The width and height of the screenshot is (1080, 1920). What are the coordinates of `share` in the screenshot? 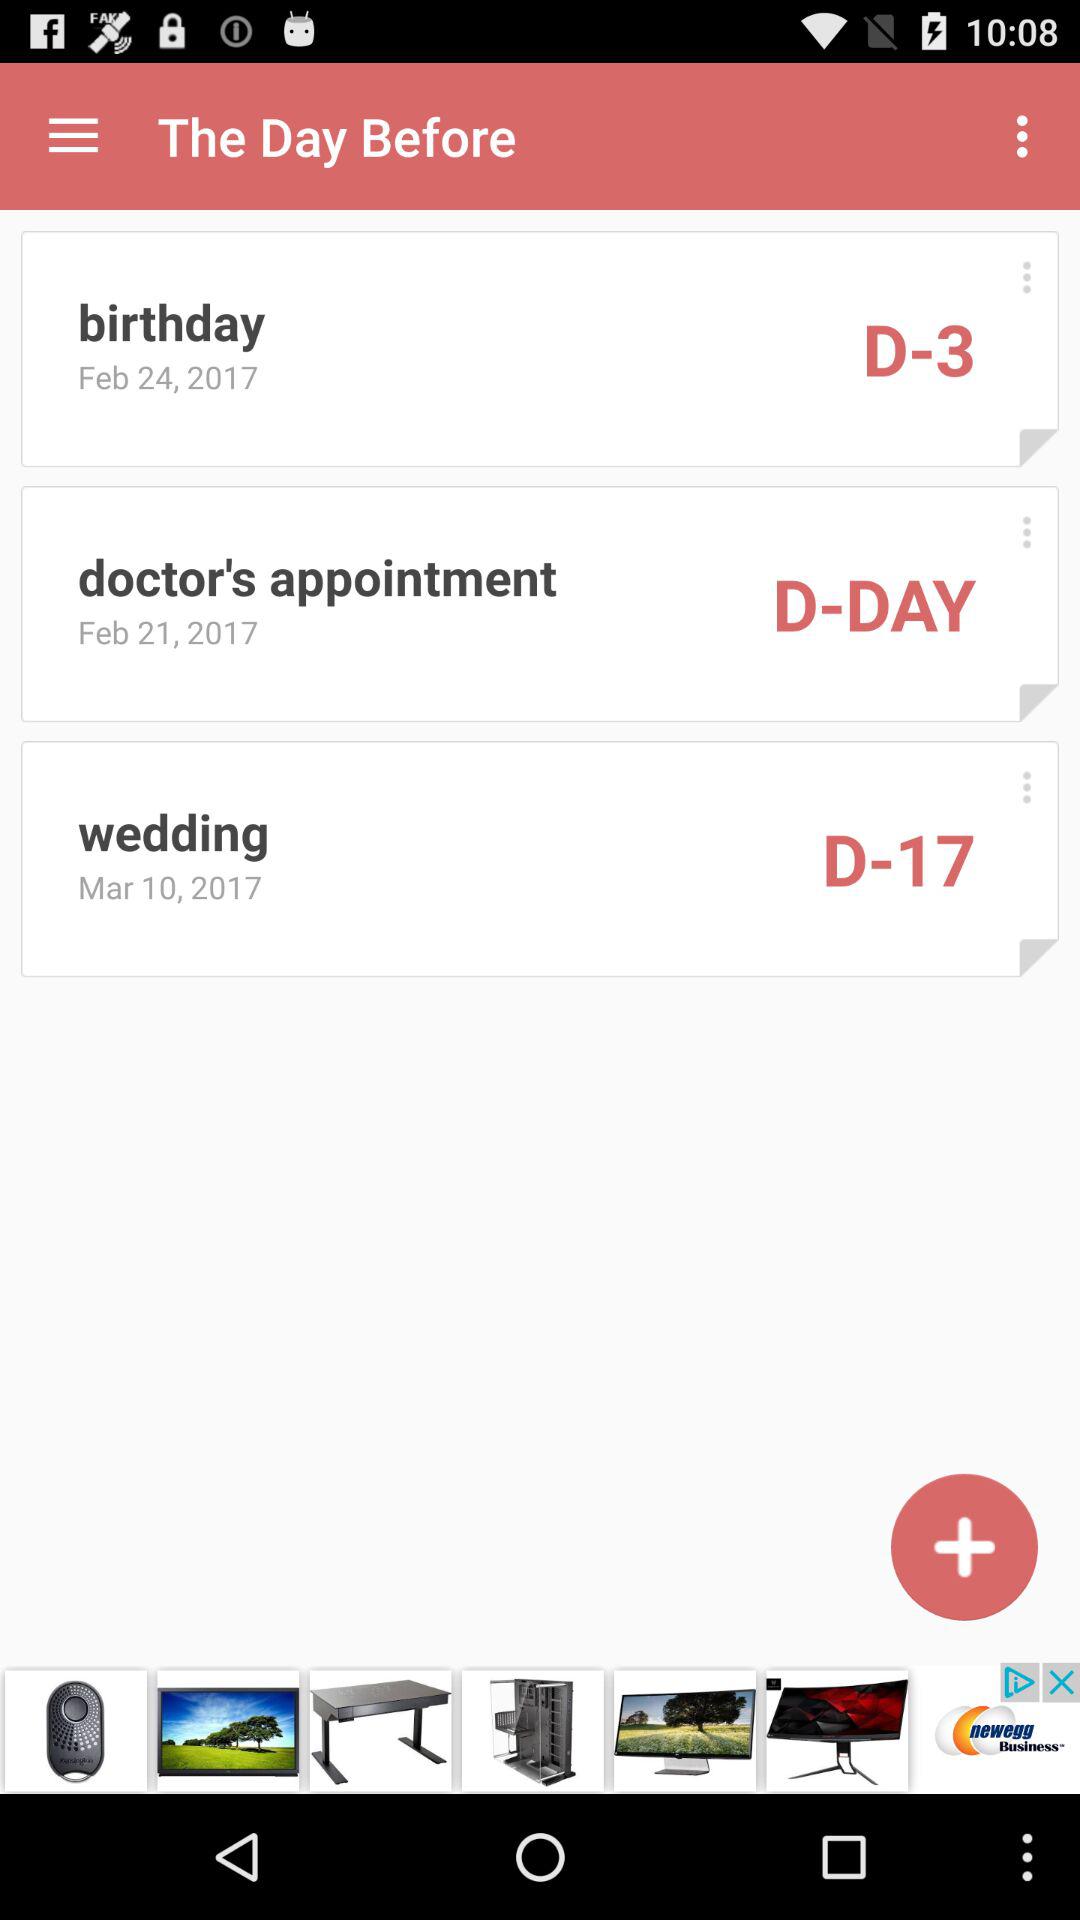 It's located at (74, 136).